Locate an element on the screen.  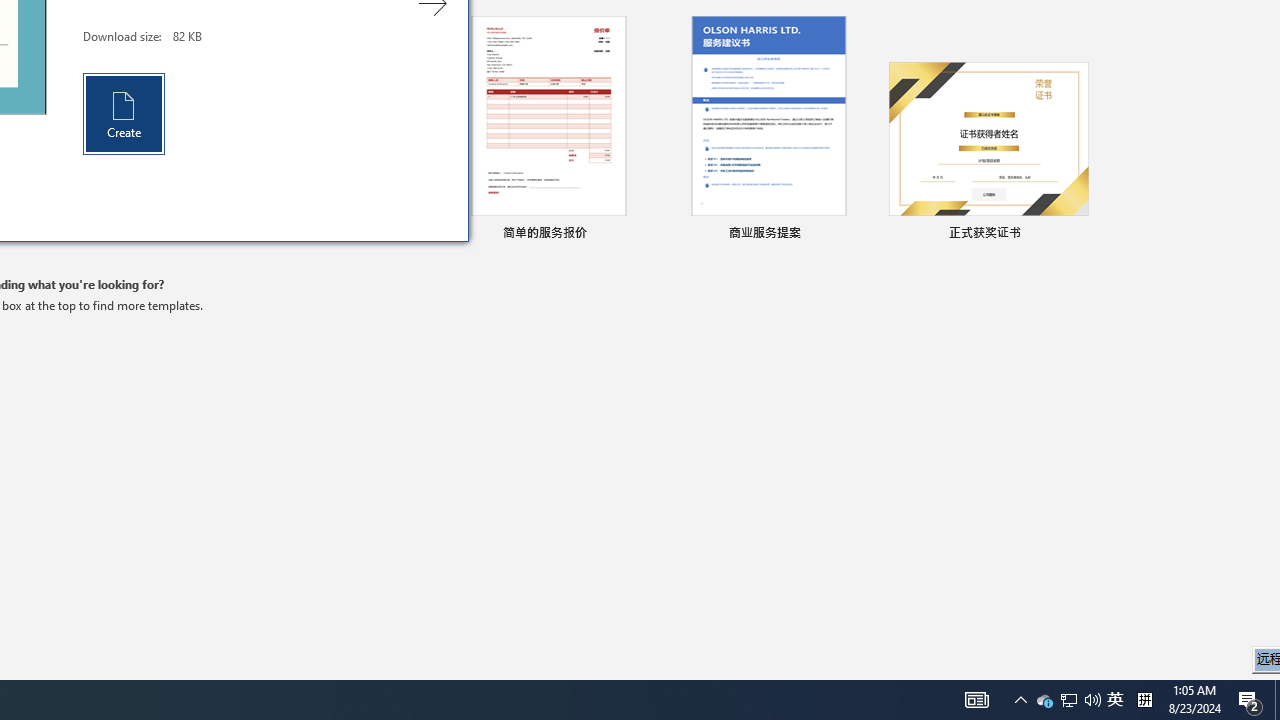
Show desktop is located at coordinates (1144, 700).